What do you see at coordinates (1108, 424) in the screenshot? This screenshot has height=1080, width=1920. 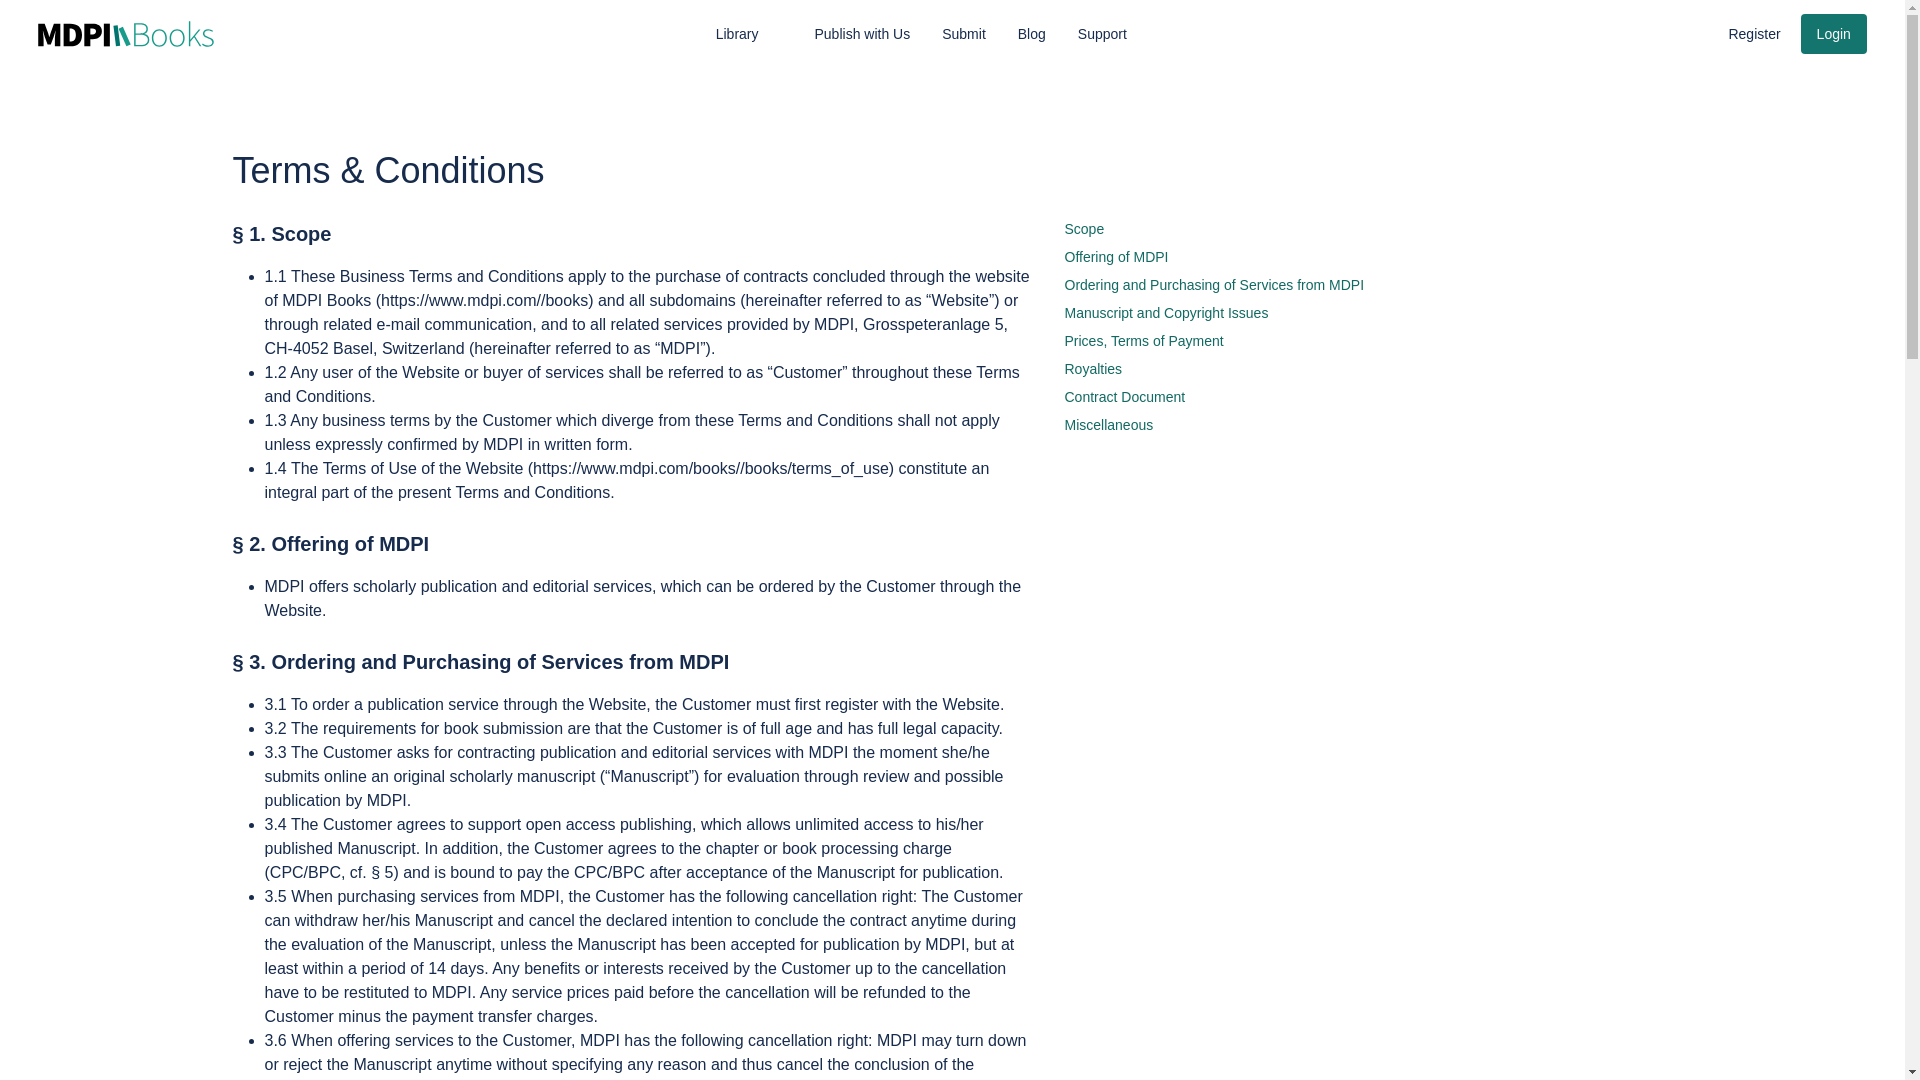 I see `Miscellaneous` at bounding box center [1108, 424].